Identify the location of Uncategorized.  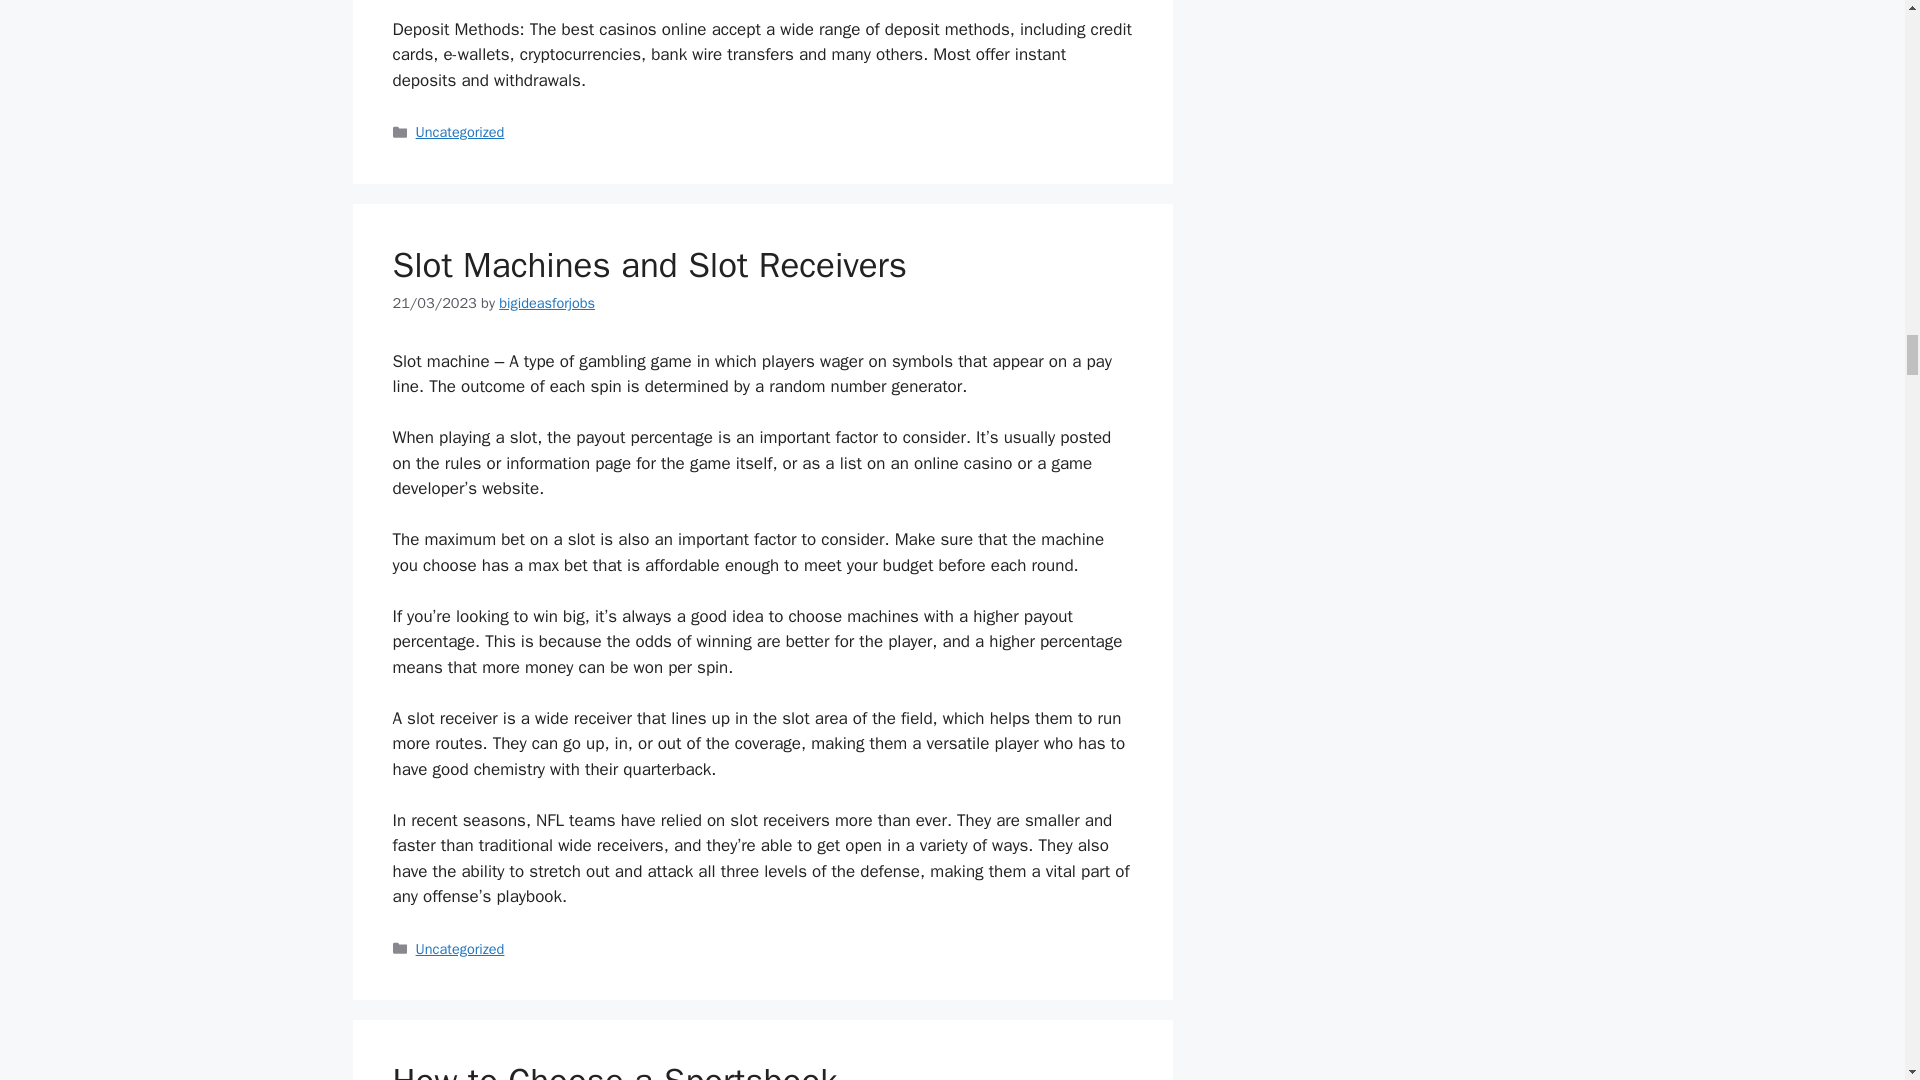
(460, 948).